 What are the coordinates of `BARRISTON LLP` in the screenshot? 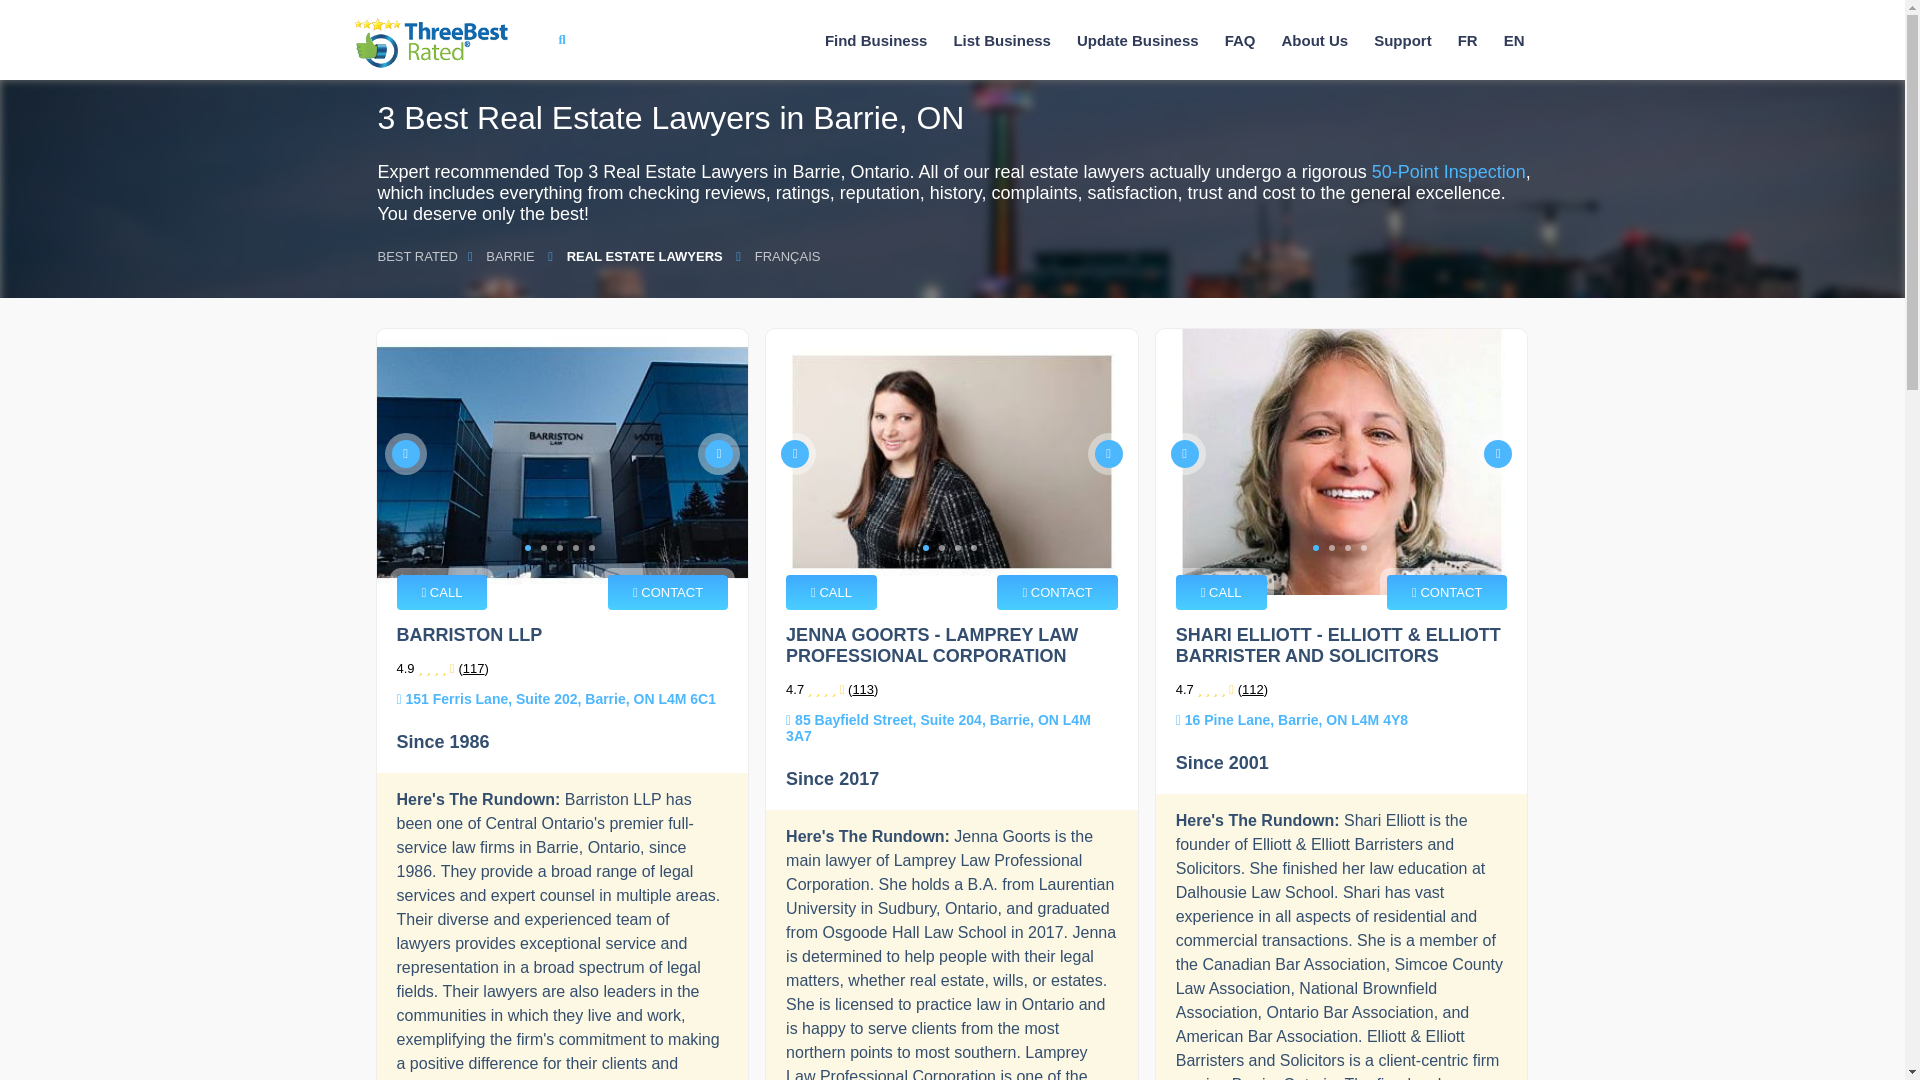 It's located at (562, 462).